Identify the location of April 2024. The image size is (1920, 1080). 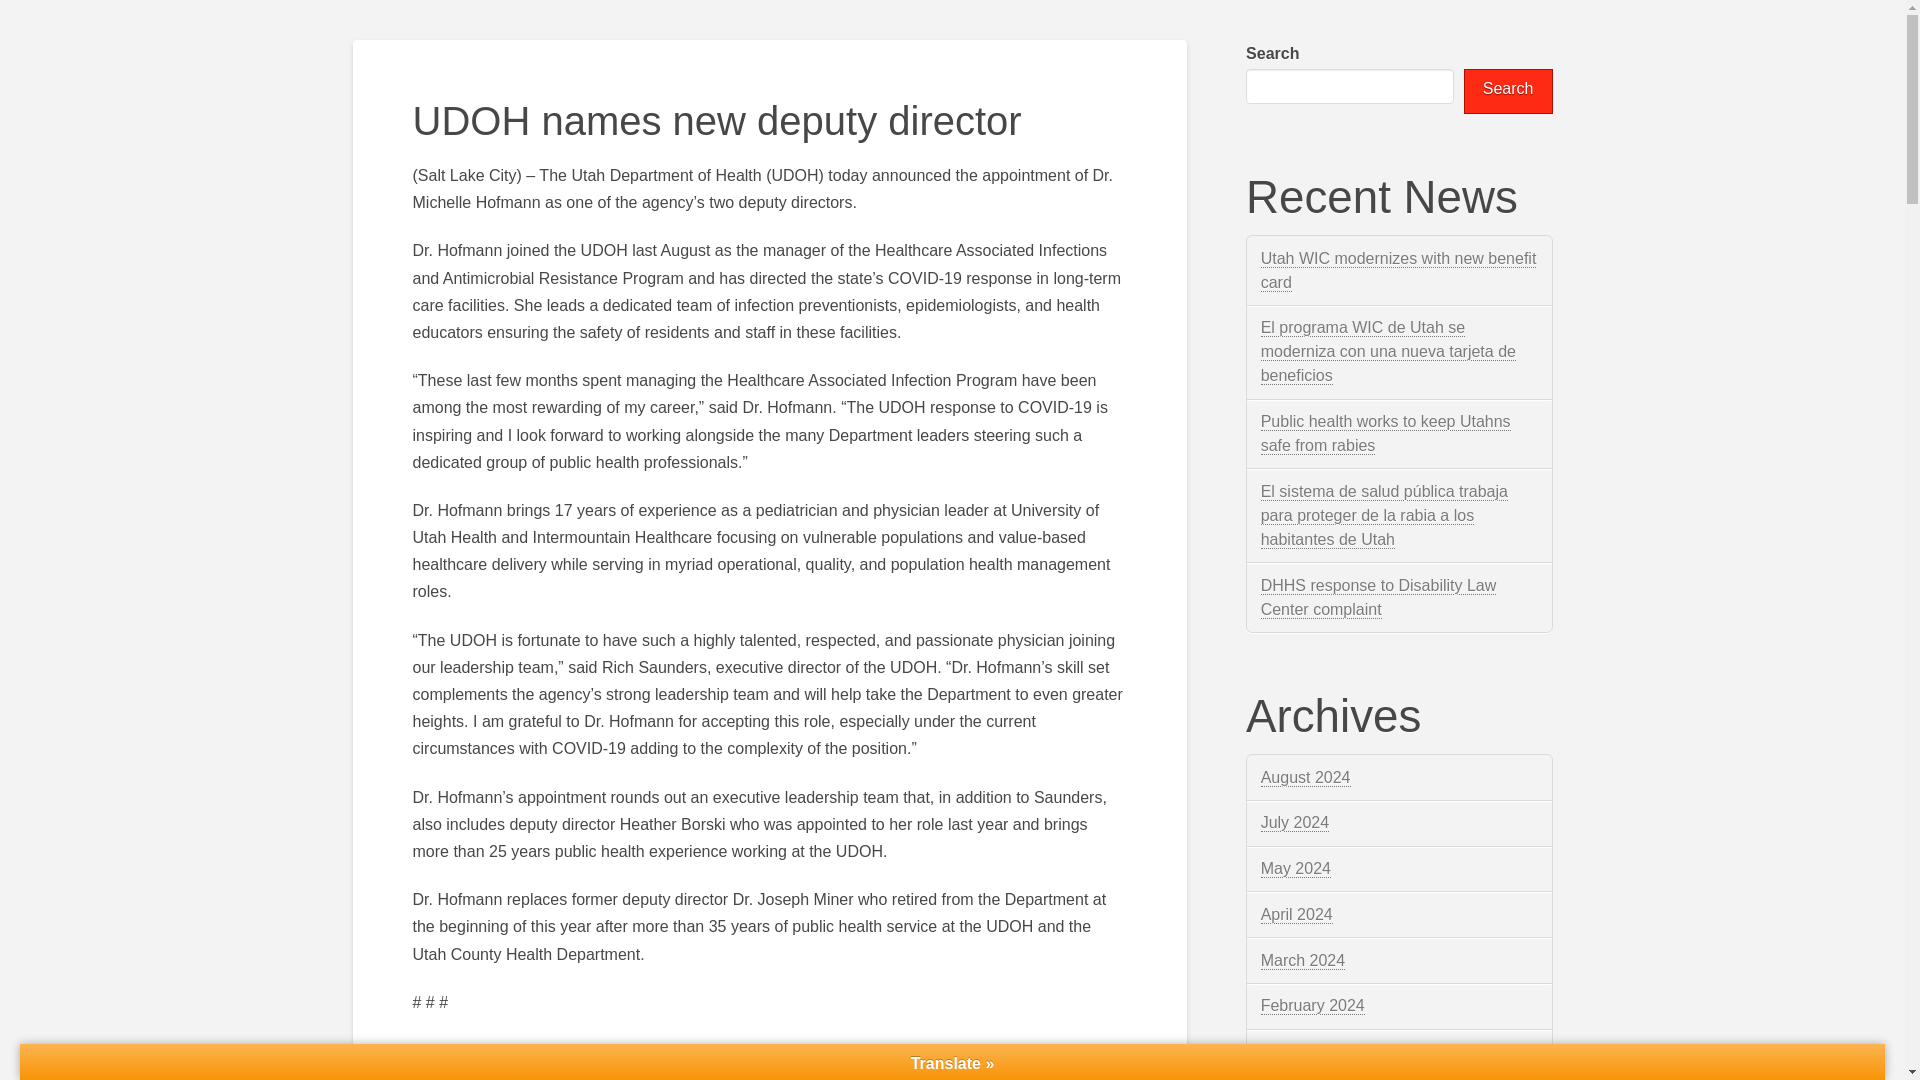
(1296, 915).